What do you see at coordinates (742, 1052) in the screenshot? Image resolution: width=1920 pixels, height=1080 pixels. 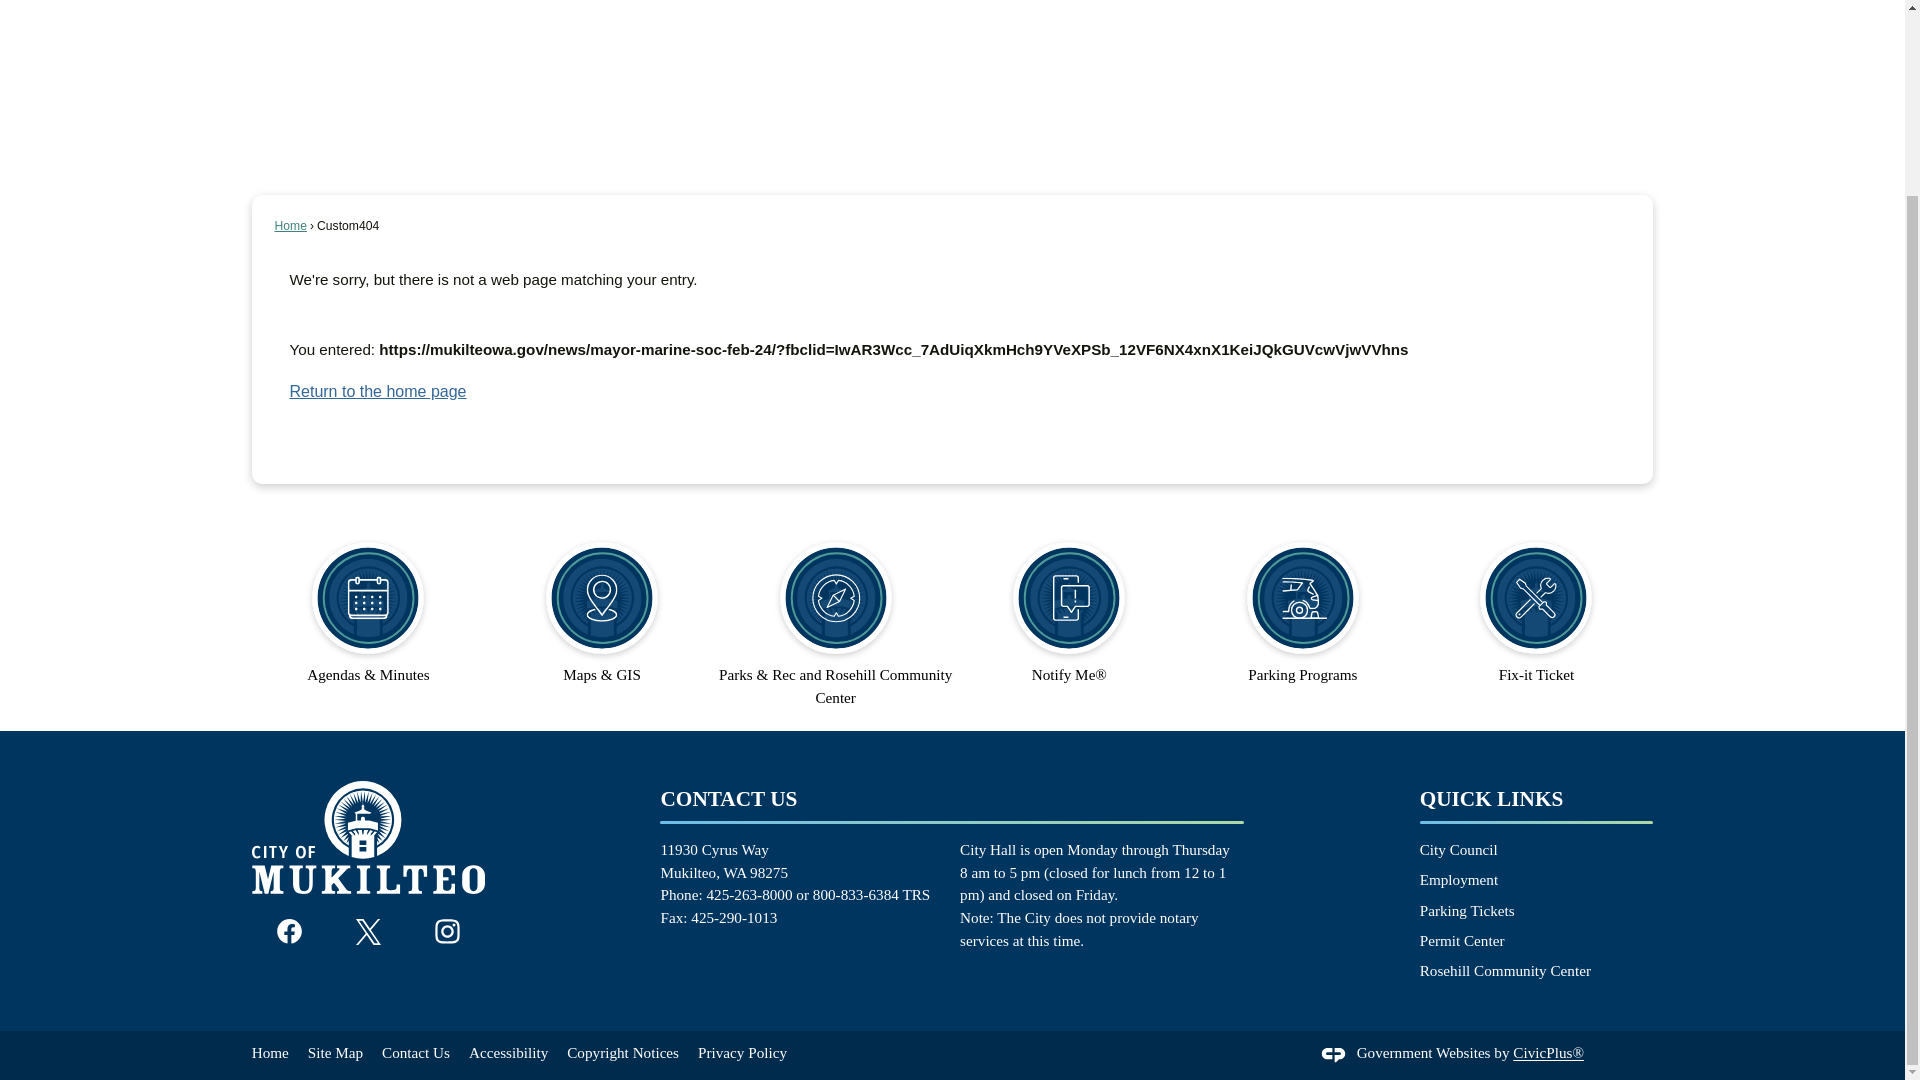 I see `Privacy Policy` at bounding box center [742, 1052].